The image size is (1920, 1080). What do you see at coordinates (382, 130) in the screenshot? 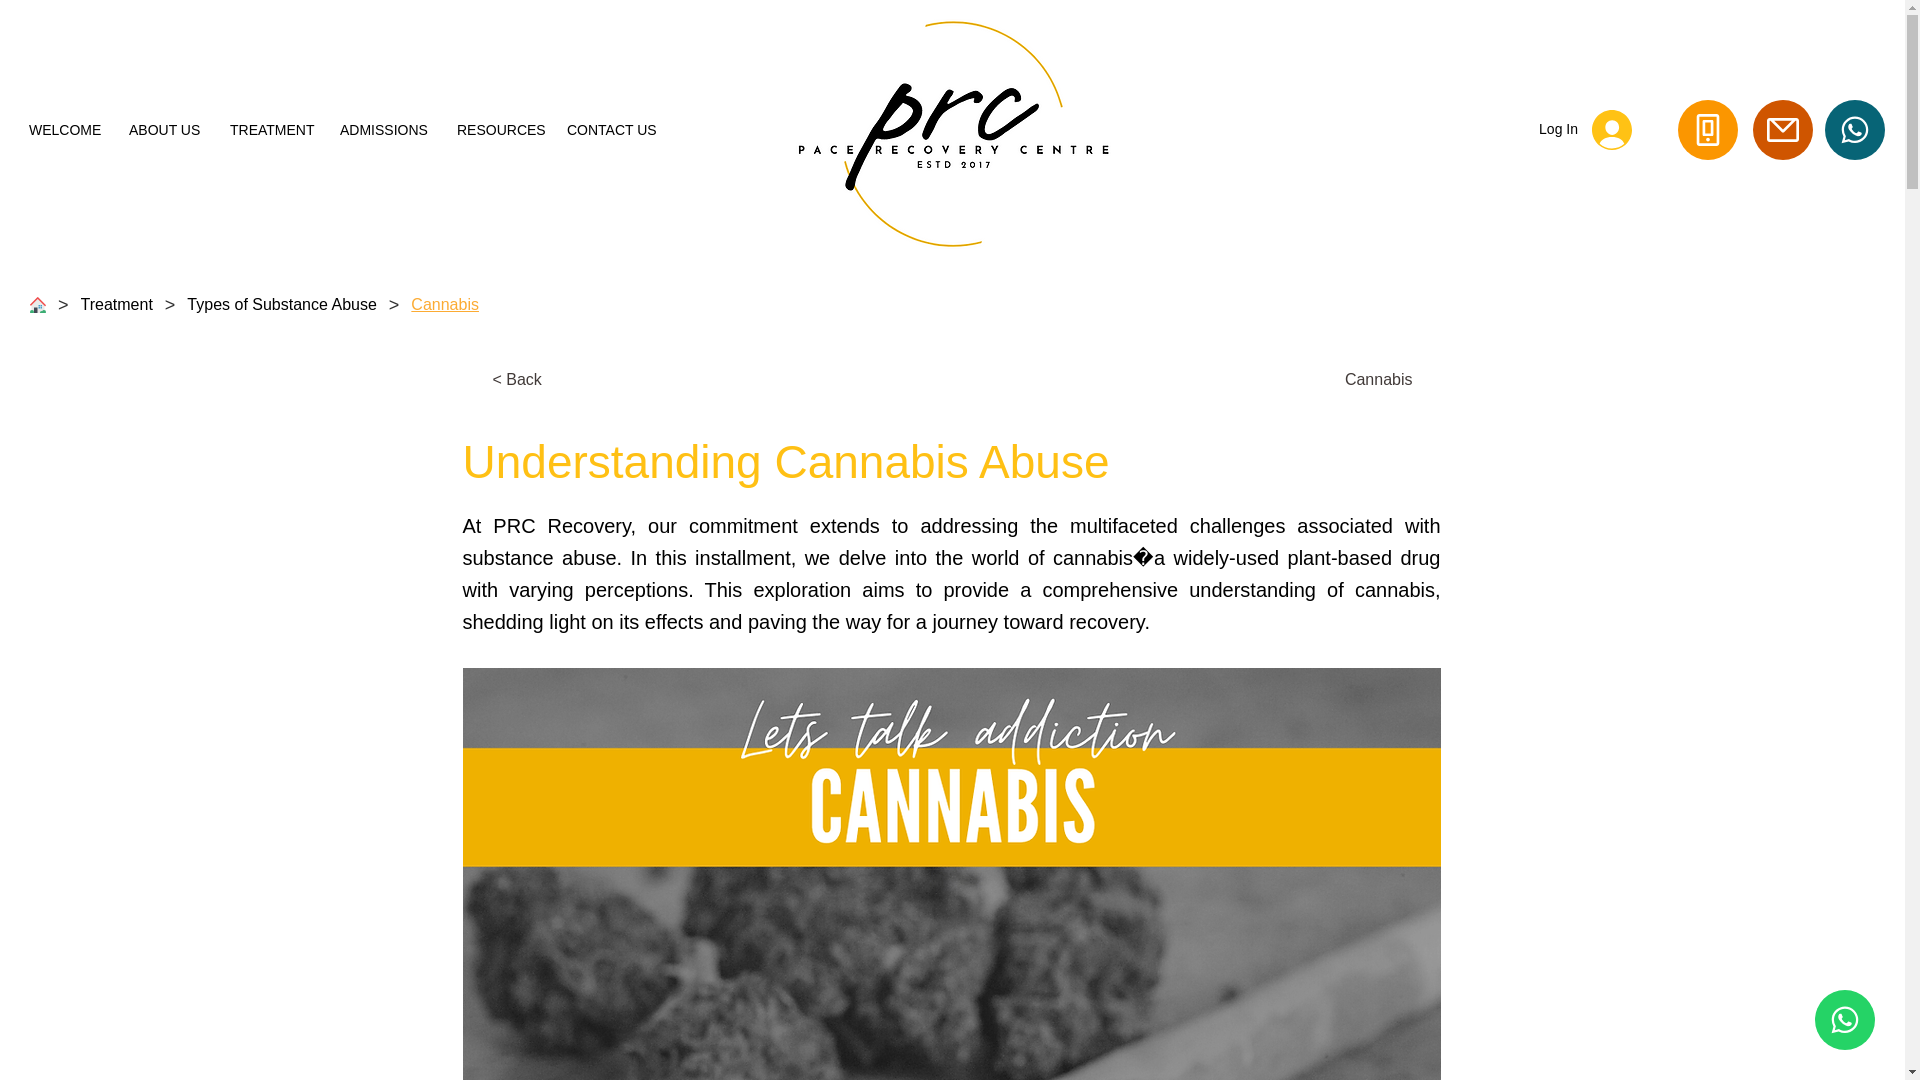
I see `ADMISSIONS` at bounding box center [382, 130].